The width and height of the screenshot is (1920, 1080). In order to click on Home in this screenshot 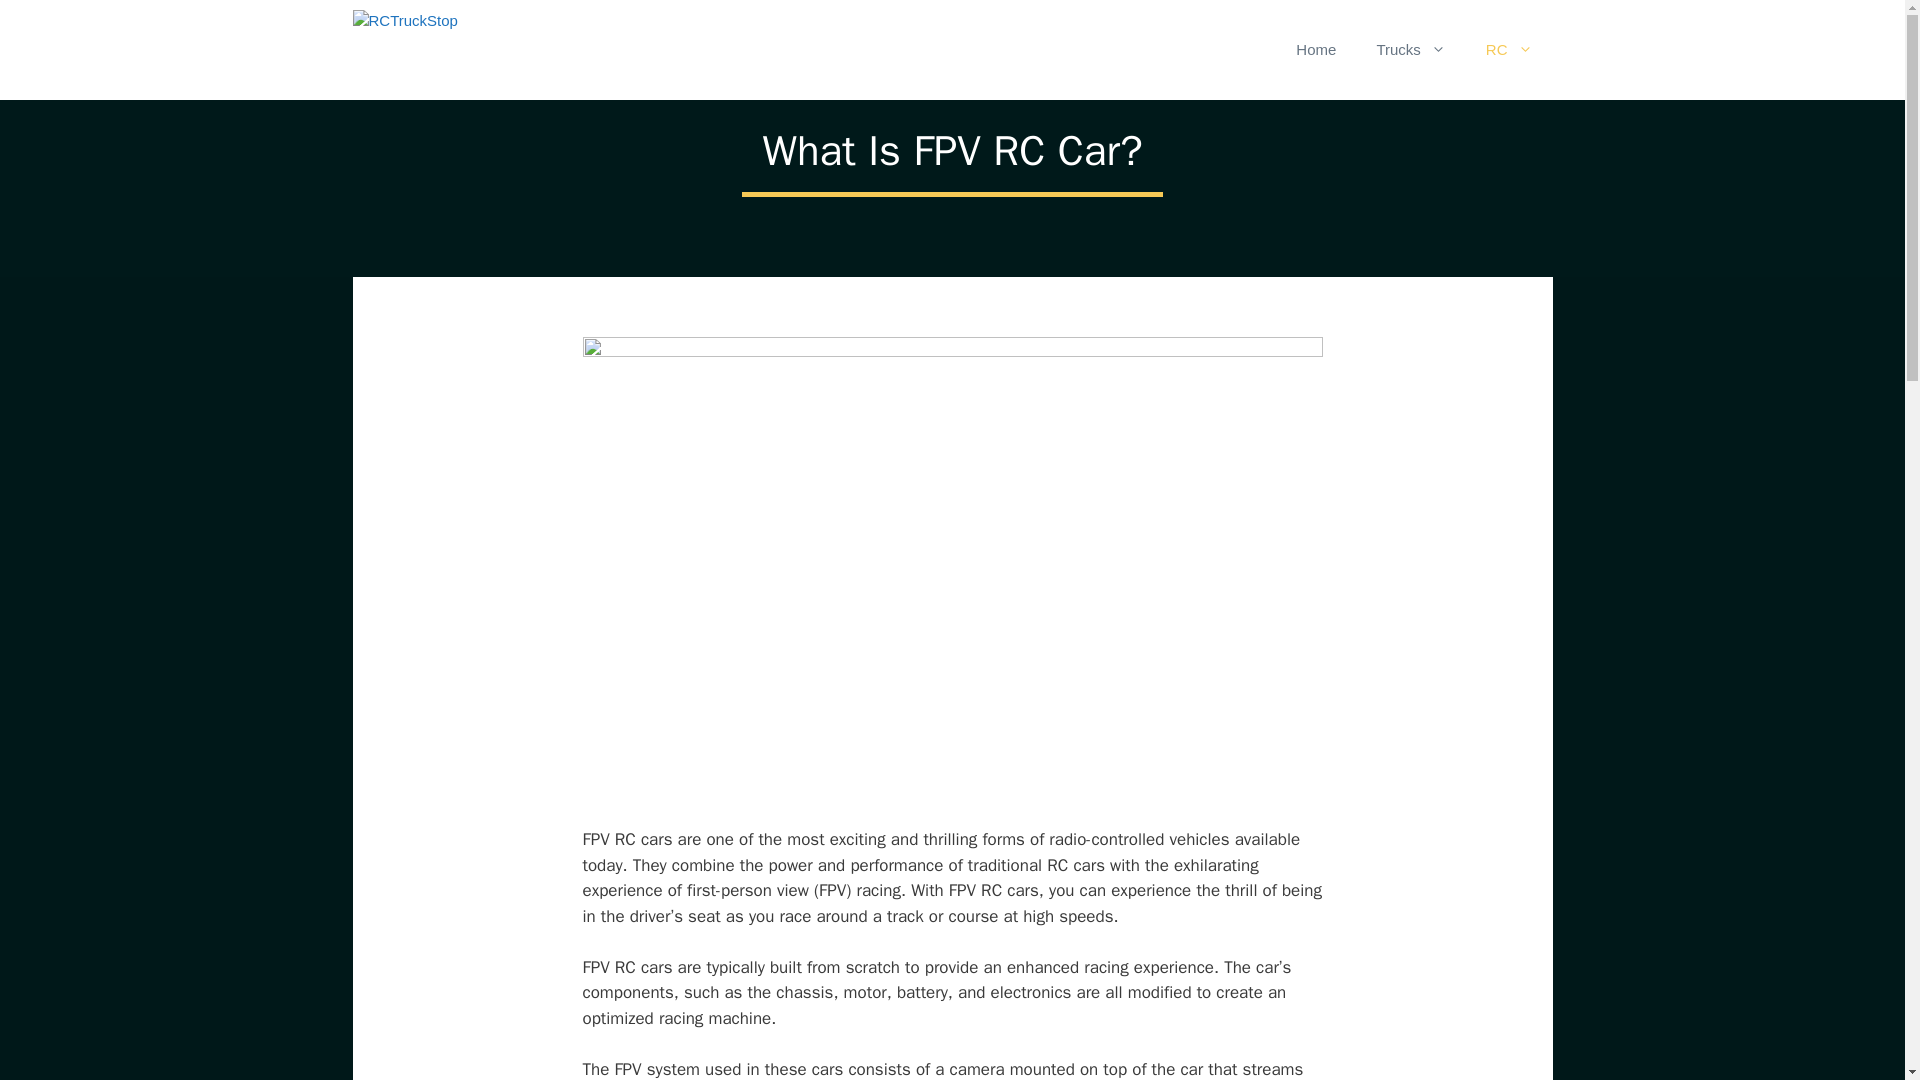, I will do `click(1316, 50)`.